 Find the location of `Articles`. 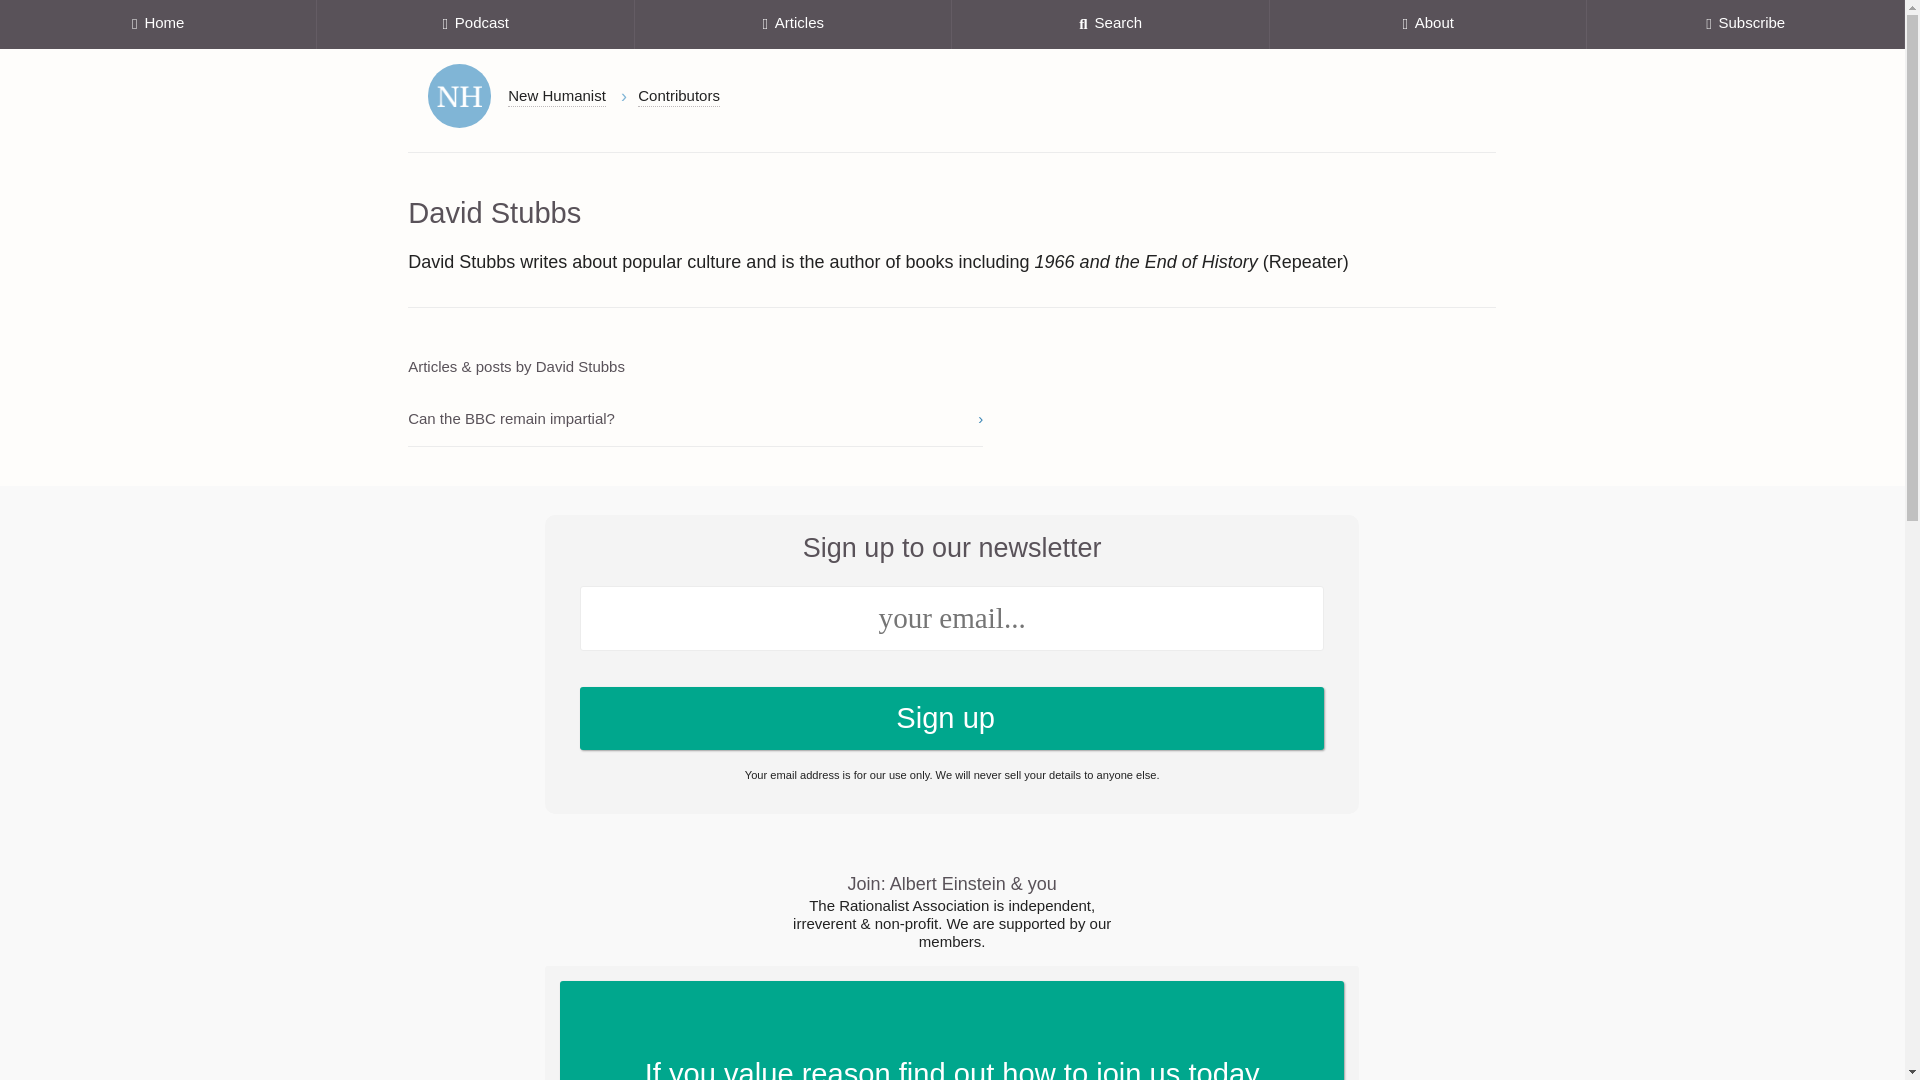

Articles is located at coordinates (794, 24).